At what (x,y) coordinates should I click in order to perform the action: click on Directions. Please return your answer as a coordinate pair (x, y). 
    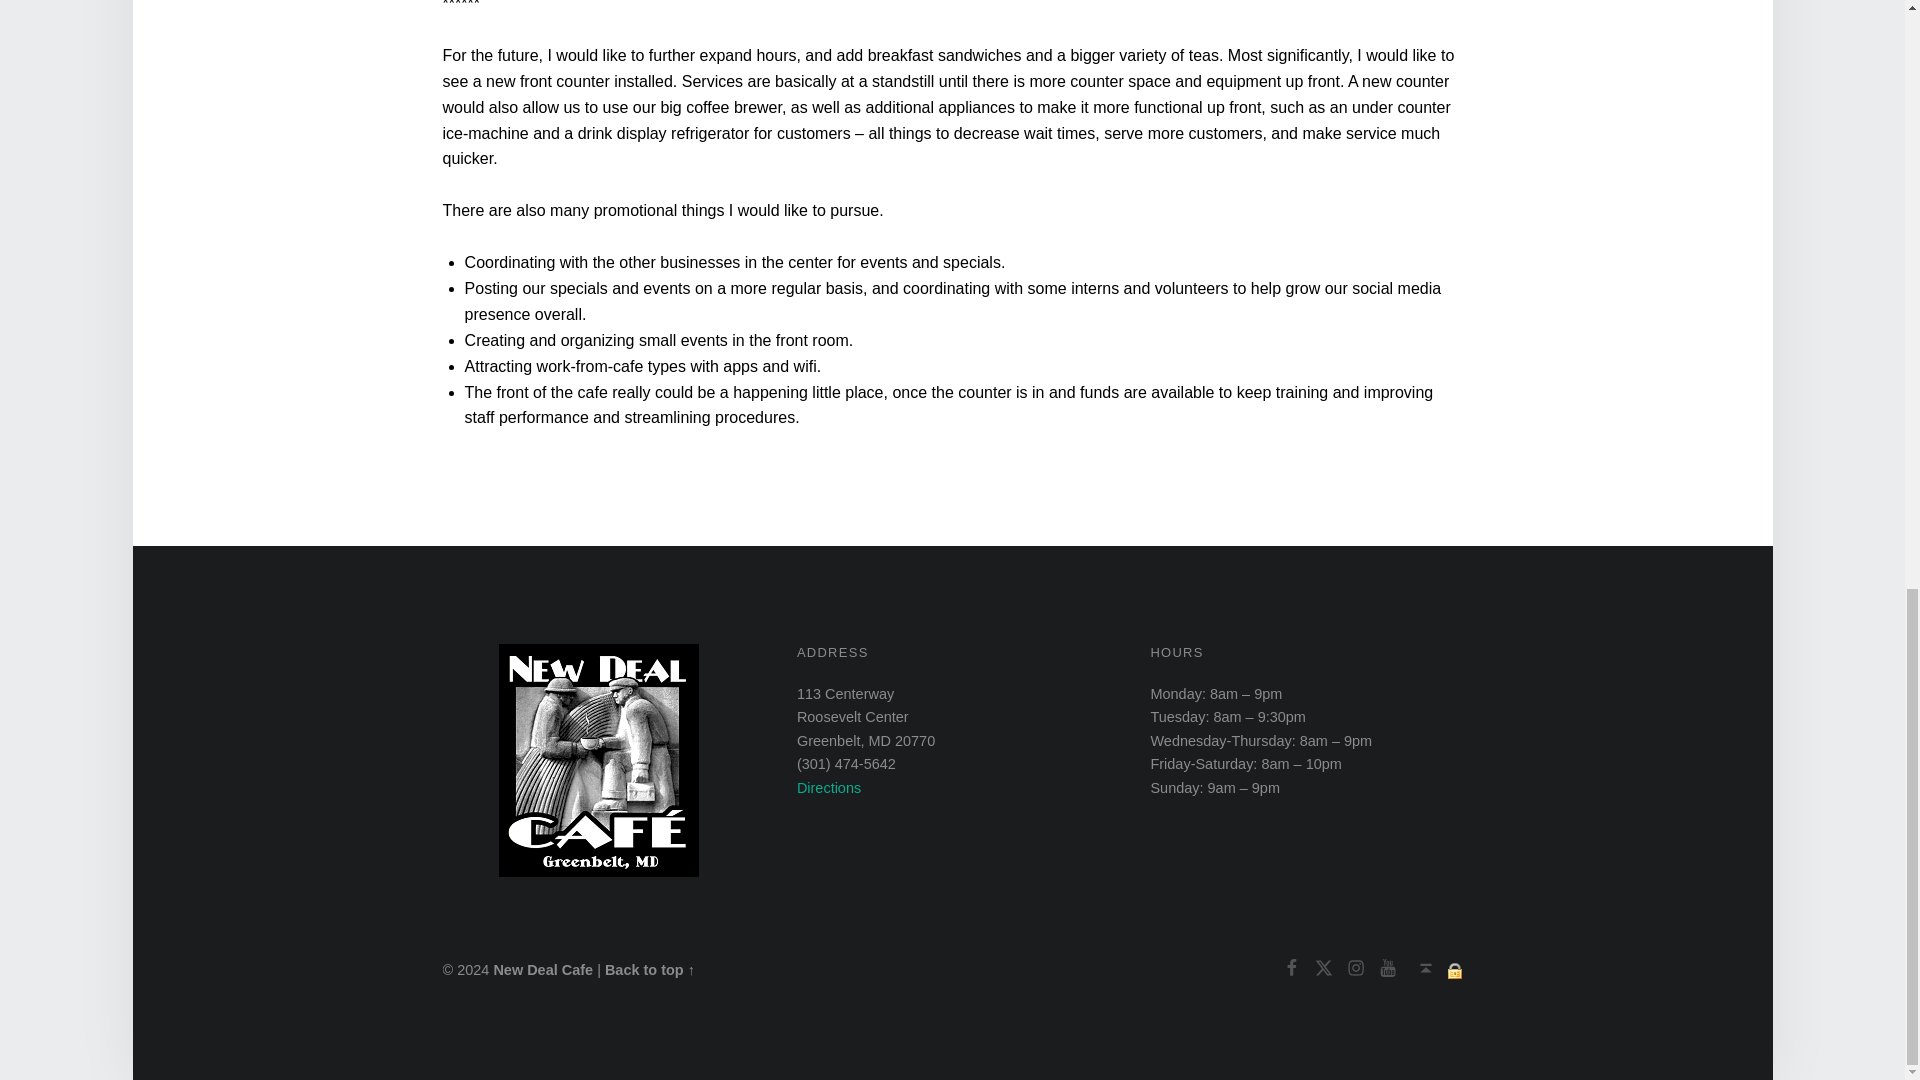
    Looking at the image, I should click on (828, 787).